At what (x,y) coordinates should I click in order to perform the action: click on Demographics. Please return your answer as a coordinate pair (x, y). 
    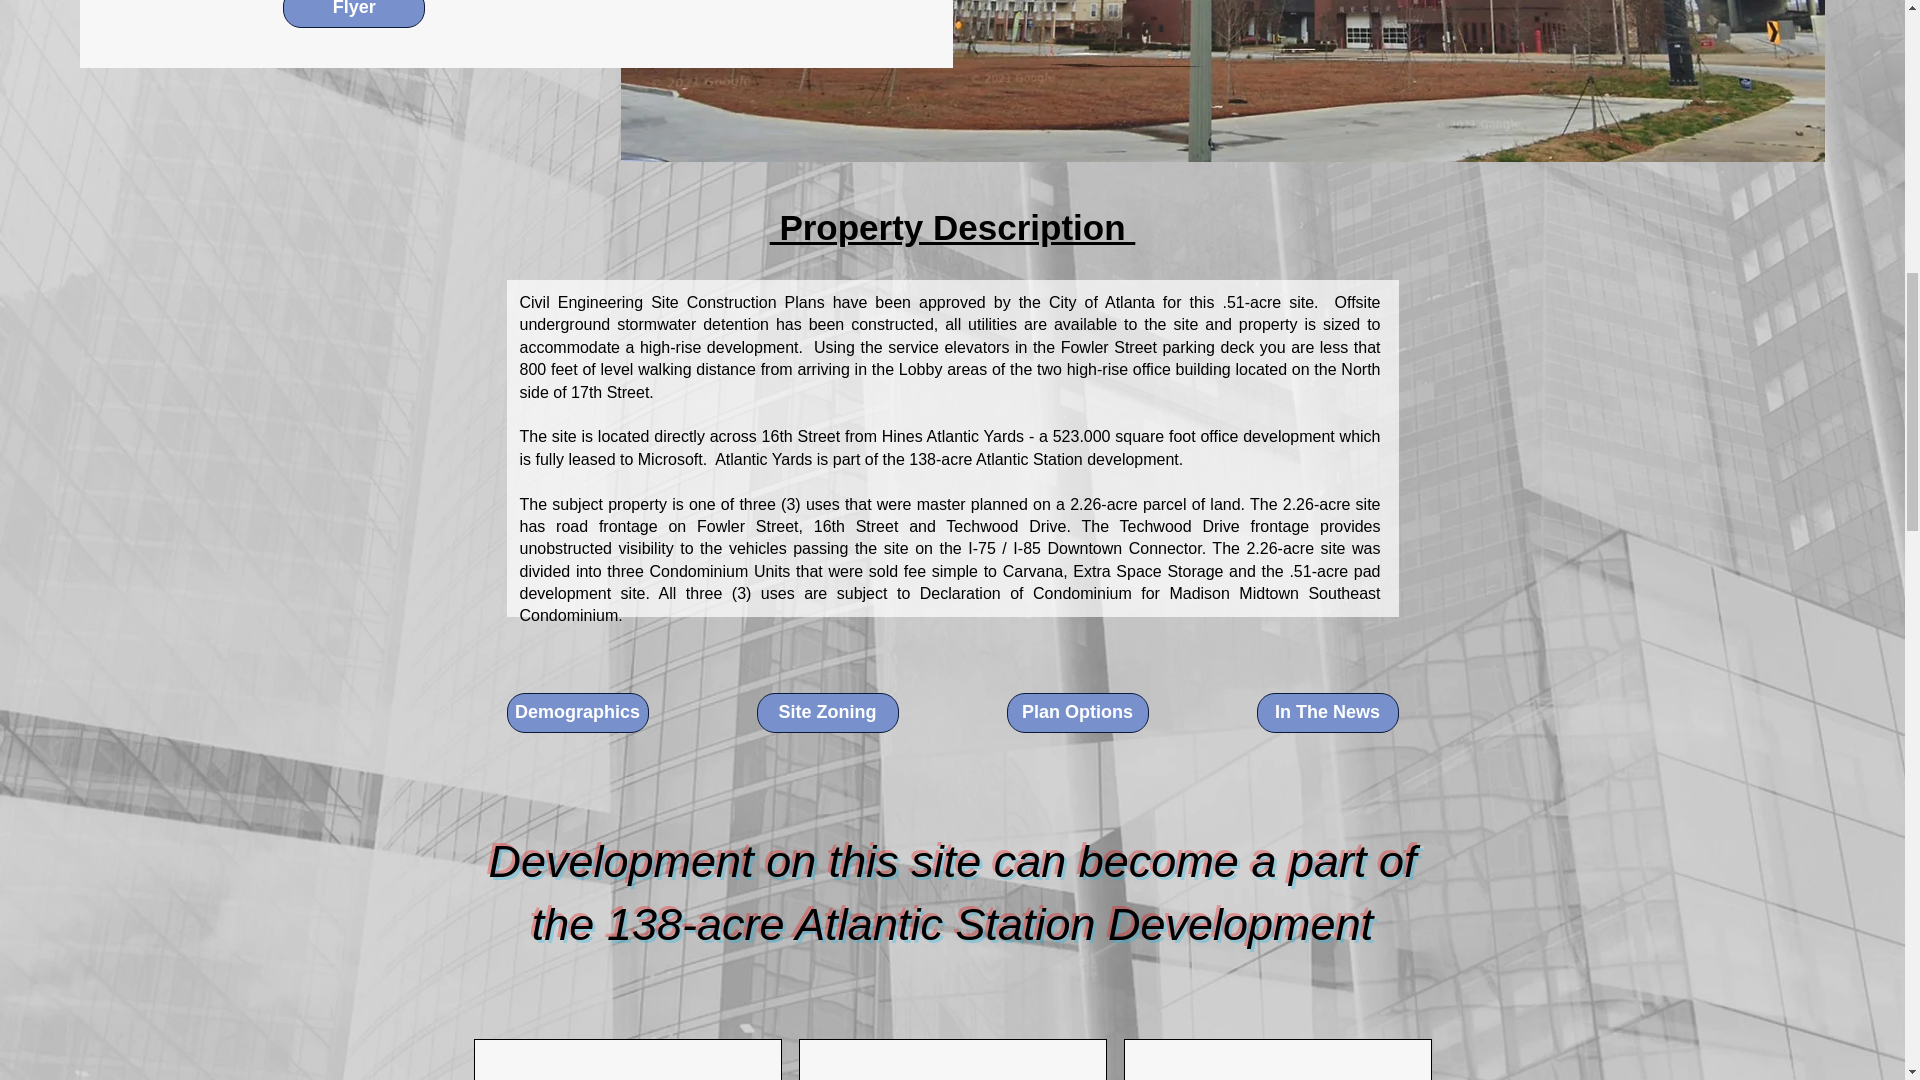
    Looking at the image, I should click on (577, 713).